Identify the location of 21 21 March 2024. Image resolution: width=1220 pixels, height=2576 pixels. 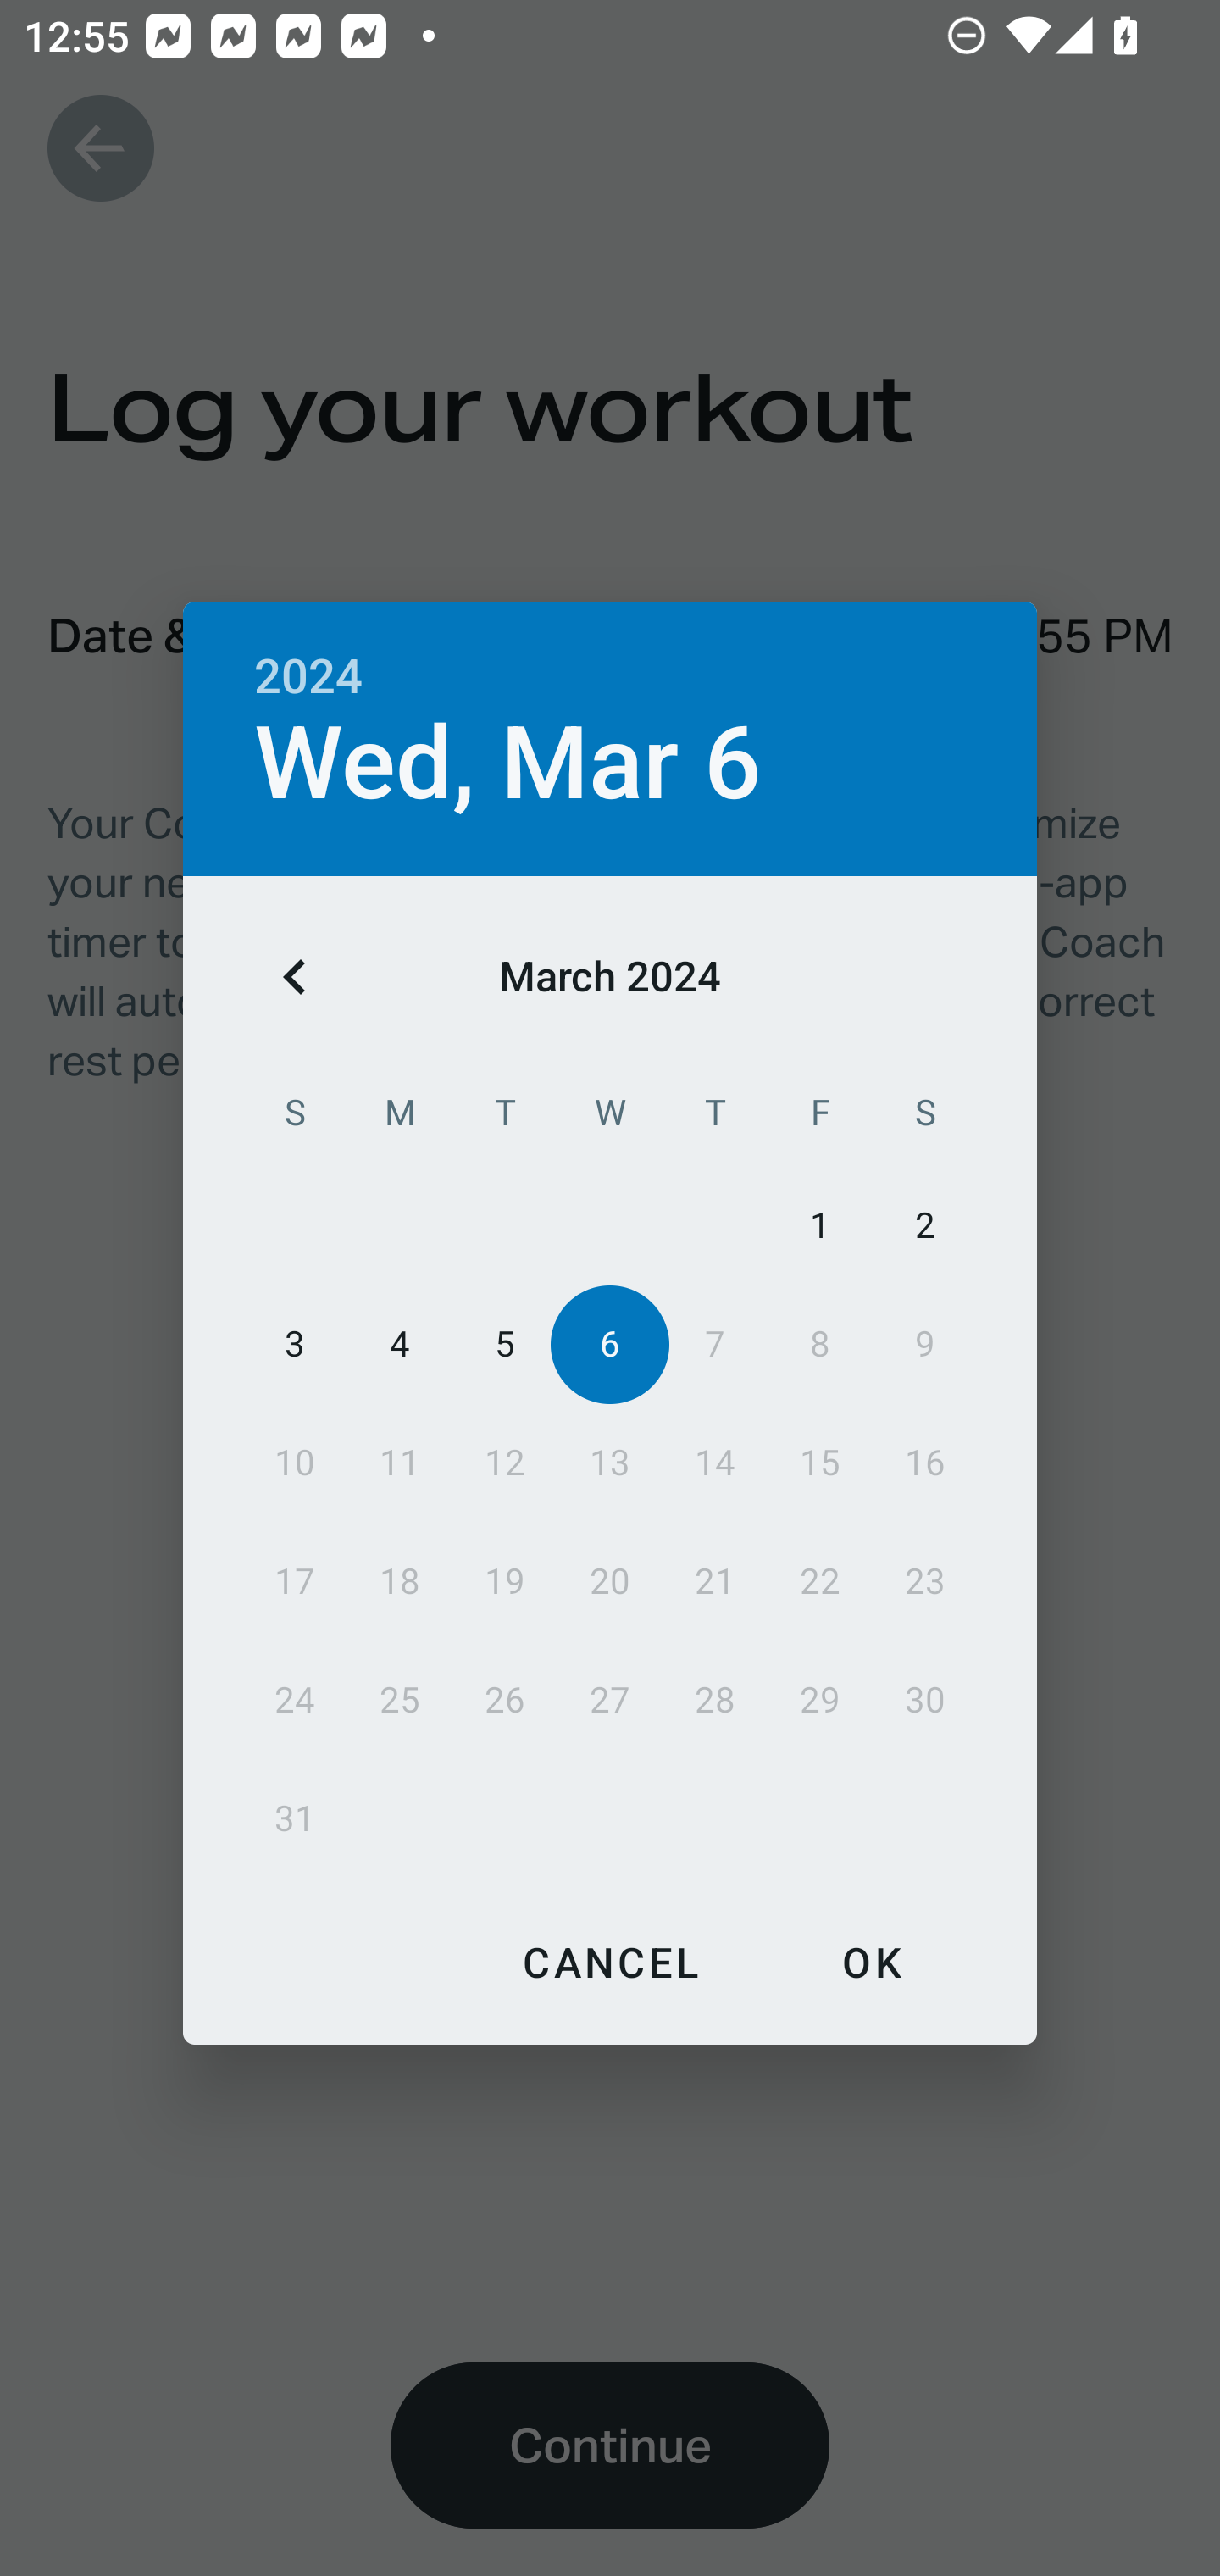
(714, 1581).